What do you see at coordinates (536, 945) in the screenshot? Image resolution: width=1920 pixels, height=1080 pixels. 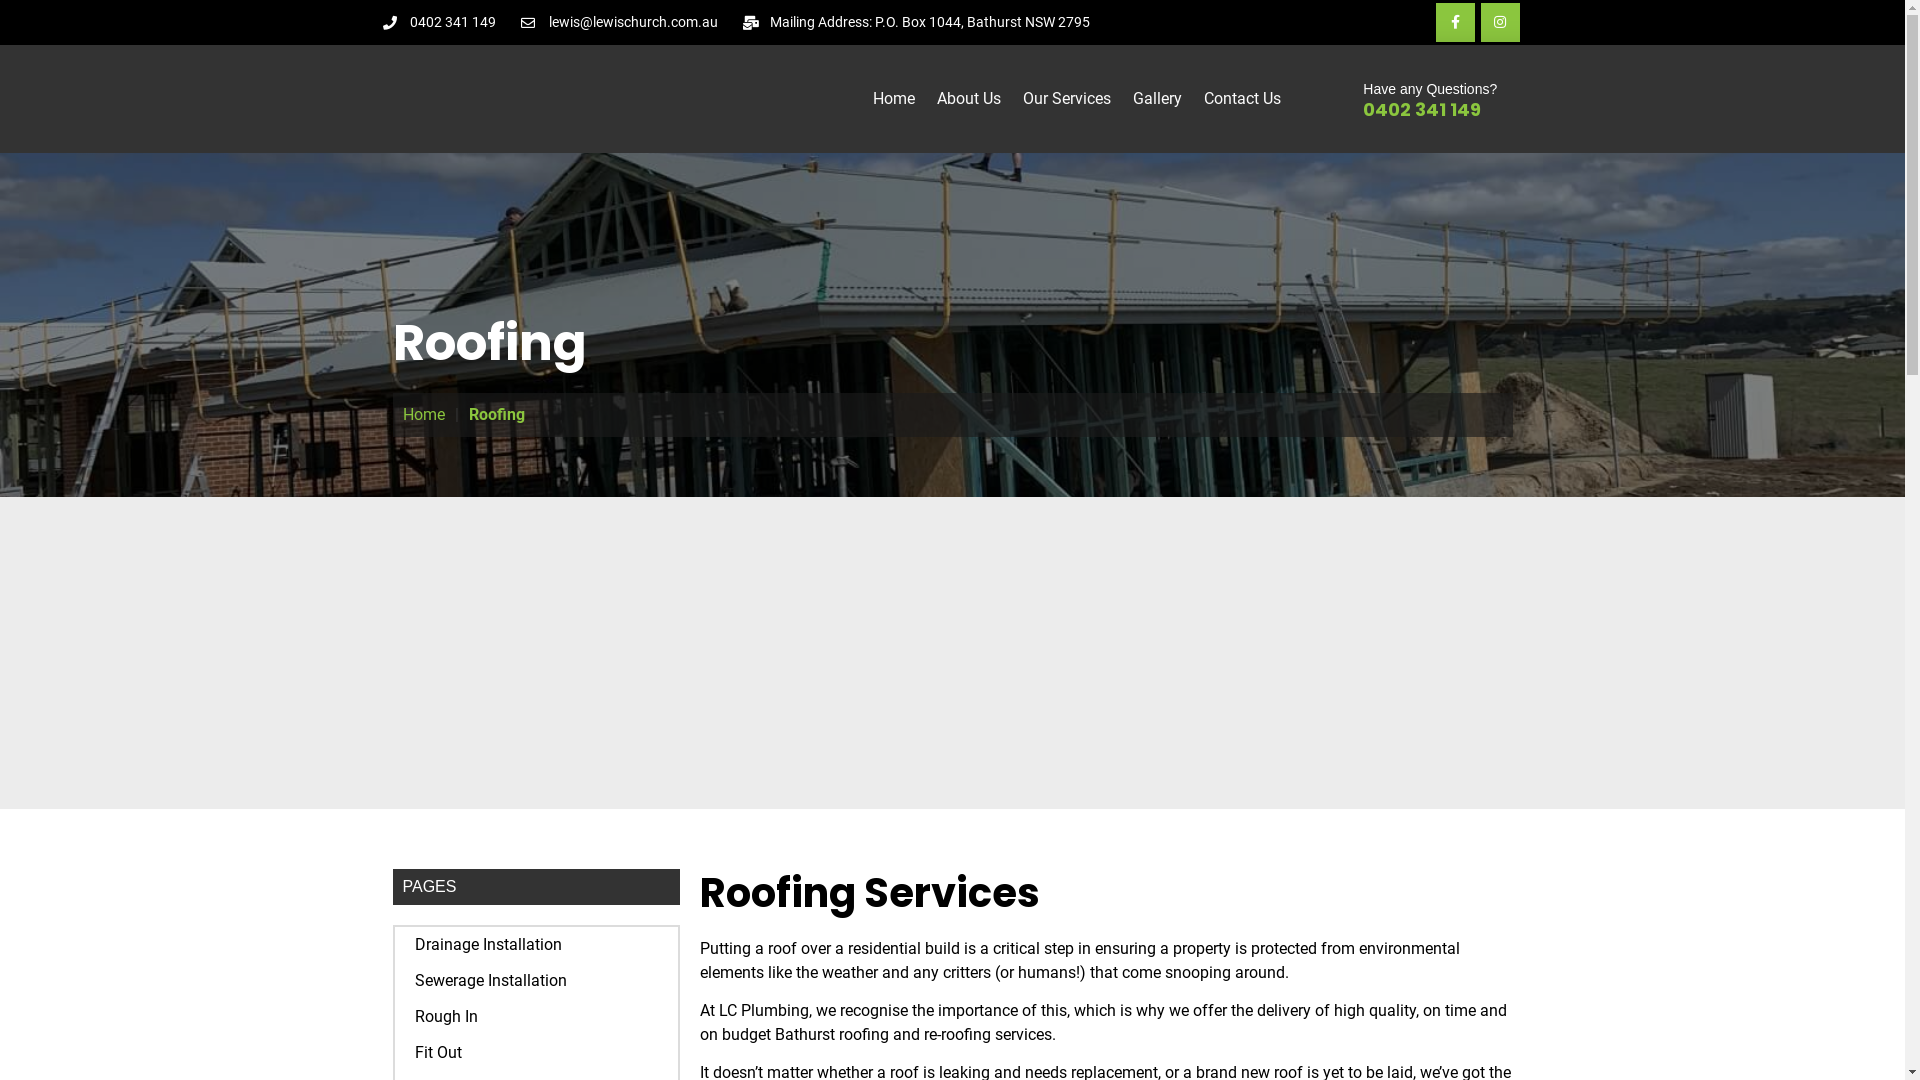 I see `Drainage Installation` at bounding box center [536, 945].